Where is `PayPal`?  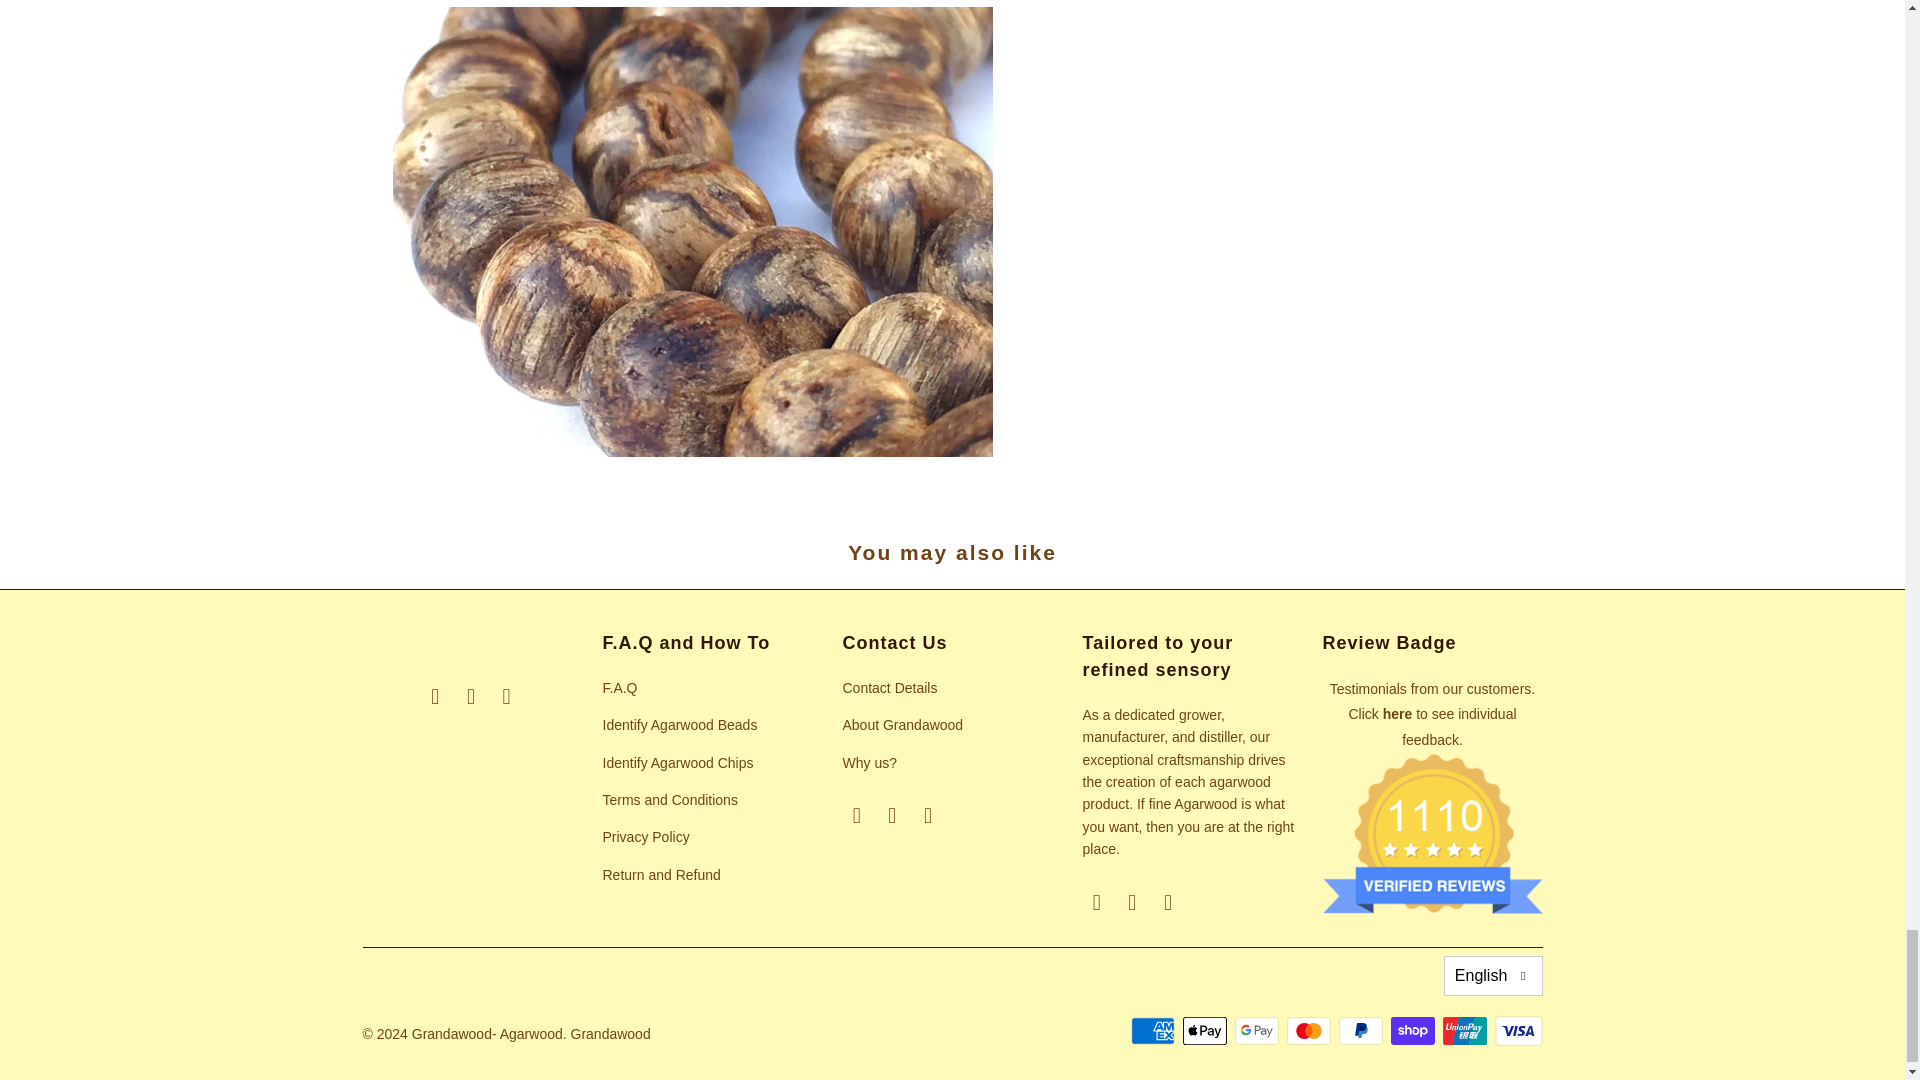 PayPal is located at coordinates (1362, 1031).